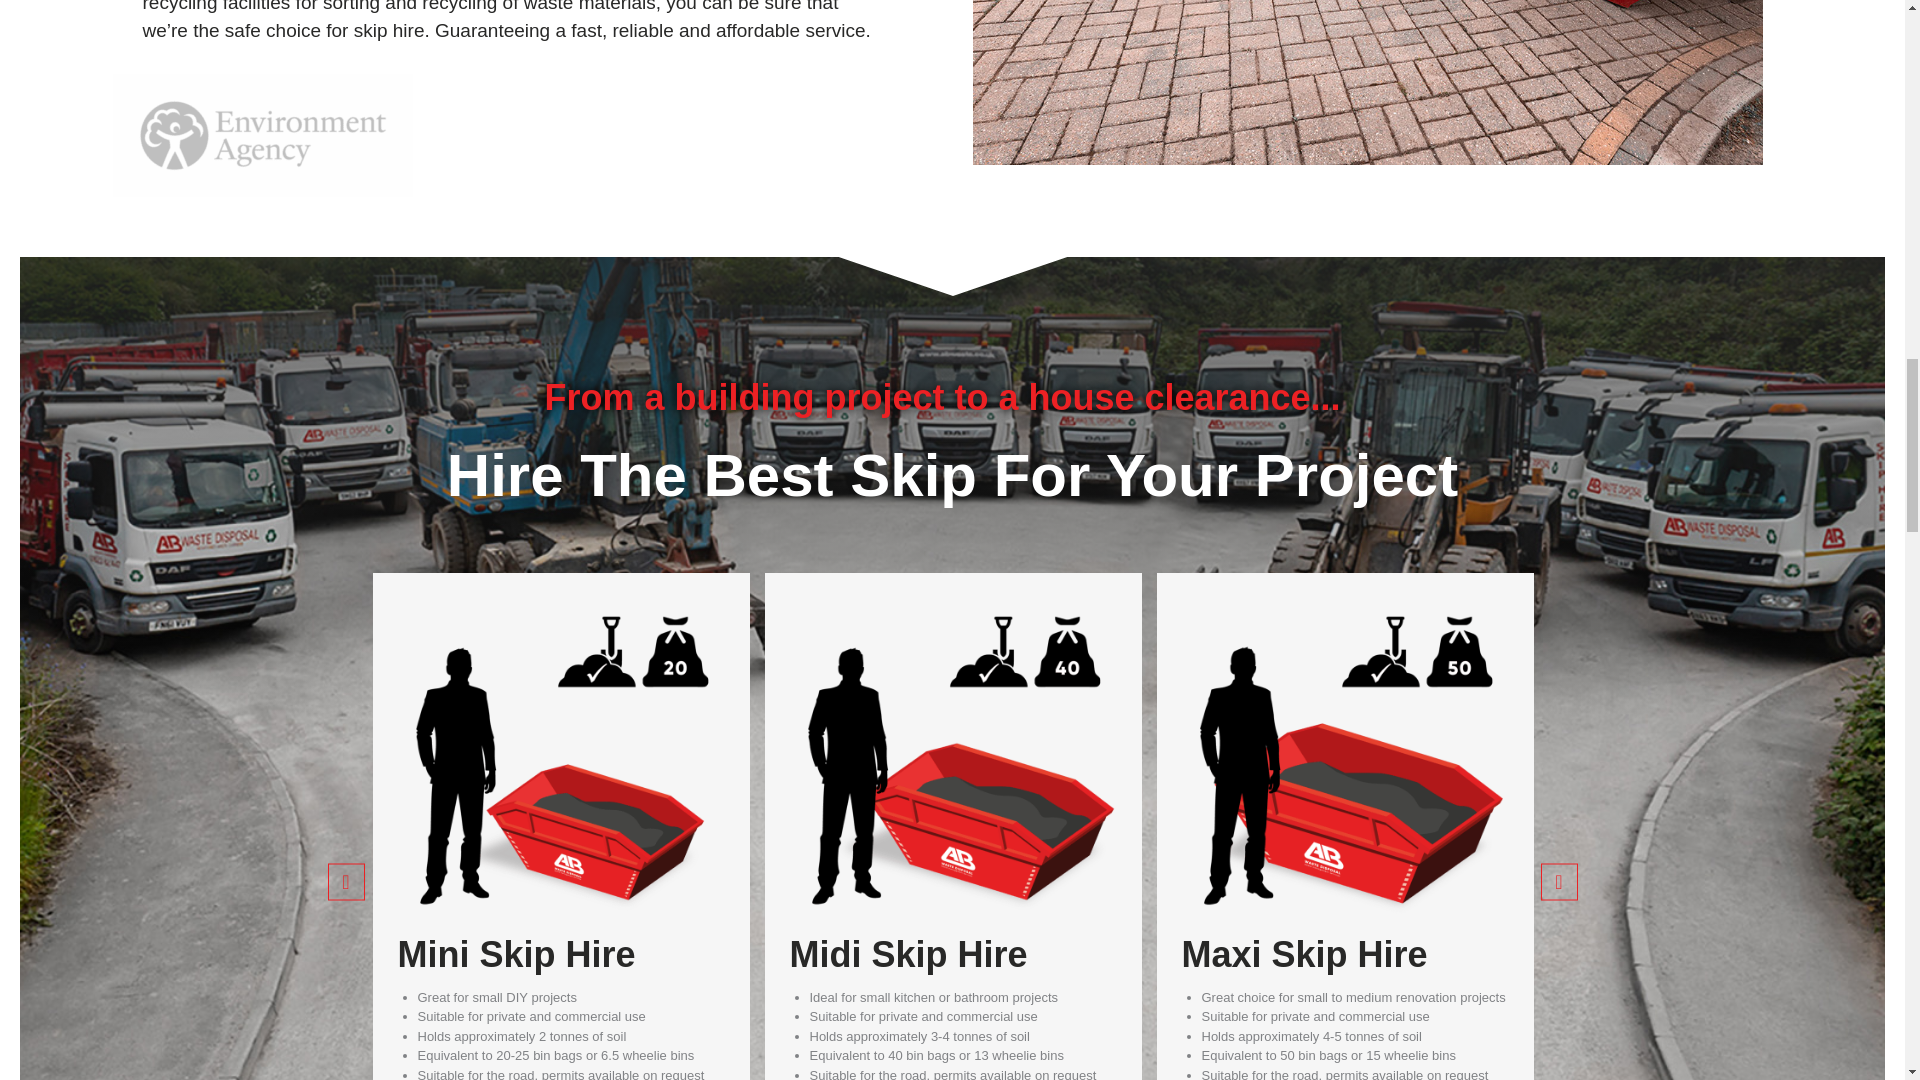 This screenshot has width=1920, height=1080. Describe the element at coordinates (561, 918) in the screenshot. I see `Mini Skip Hire` at that location.